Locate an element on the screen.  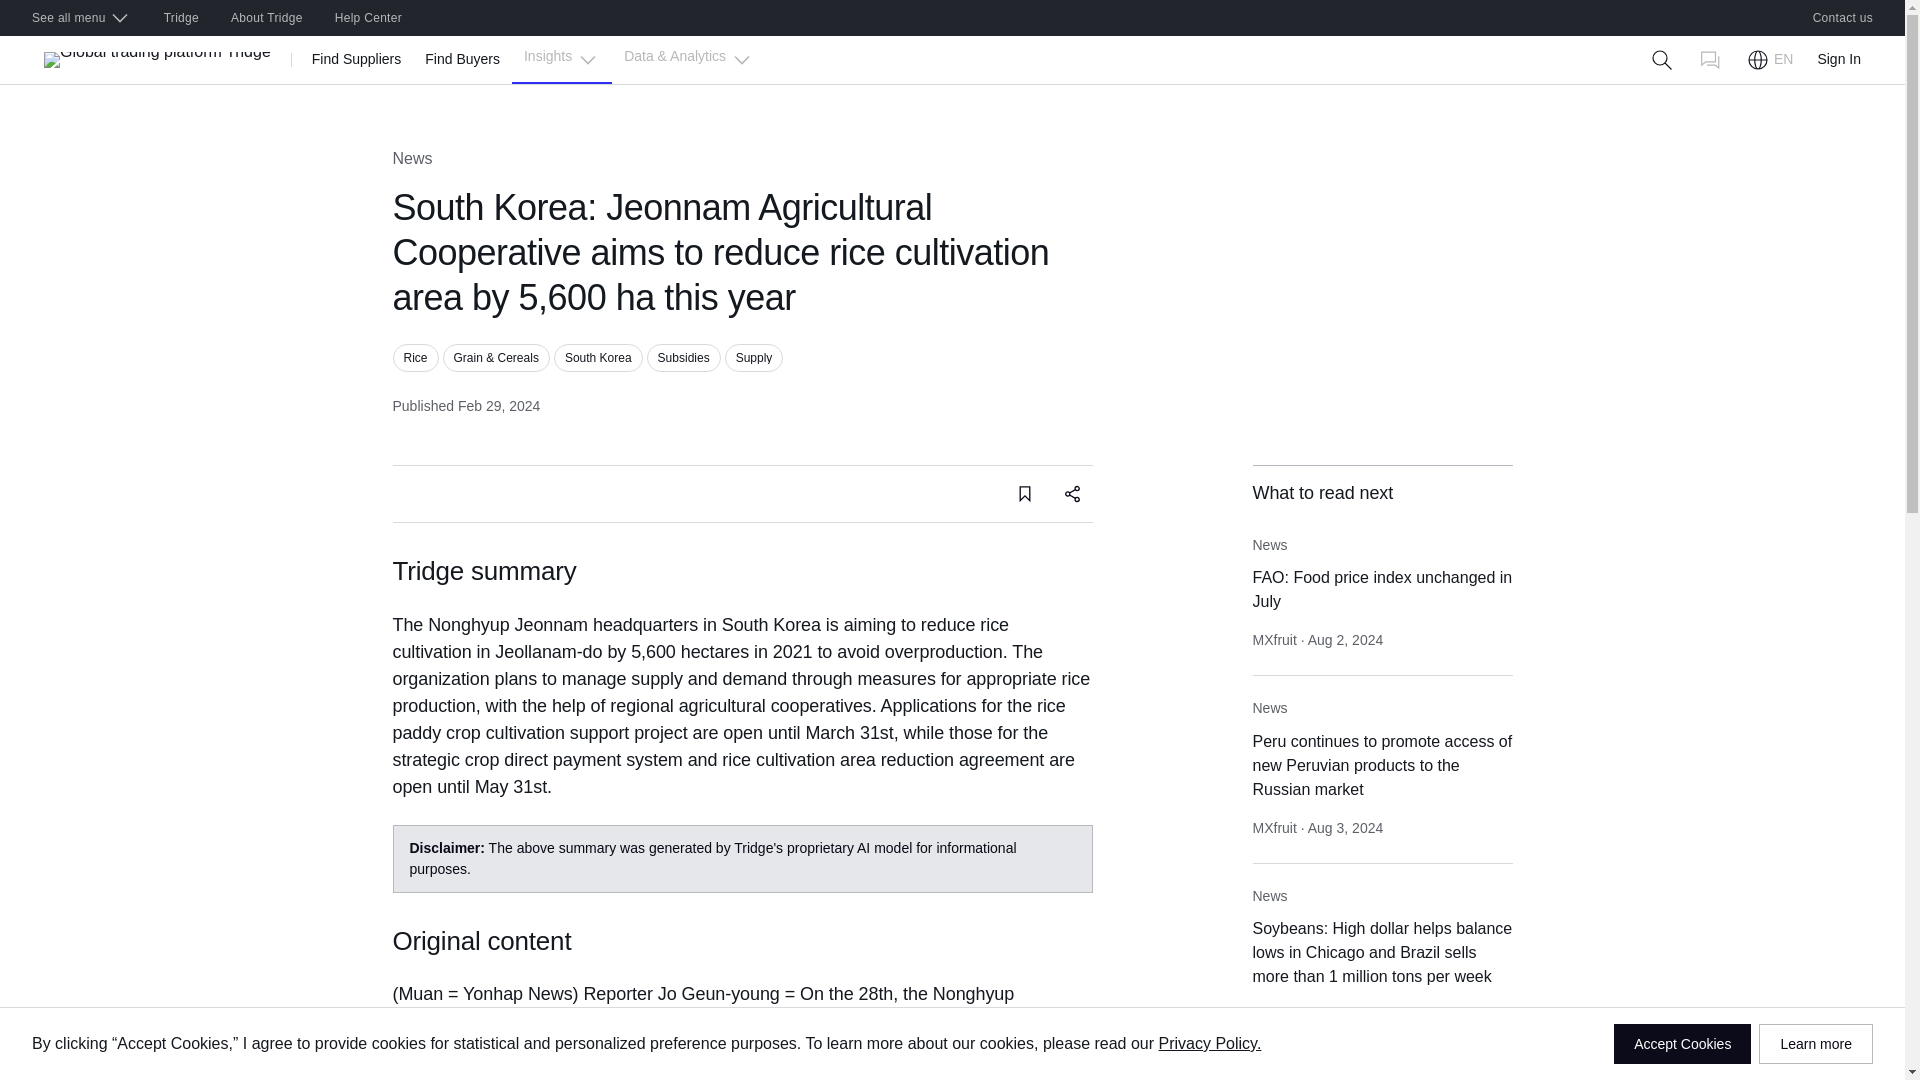
Help Center is located at coordinates (368, 18).